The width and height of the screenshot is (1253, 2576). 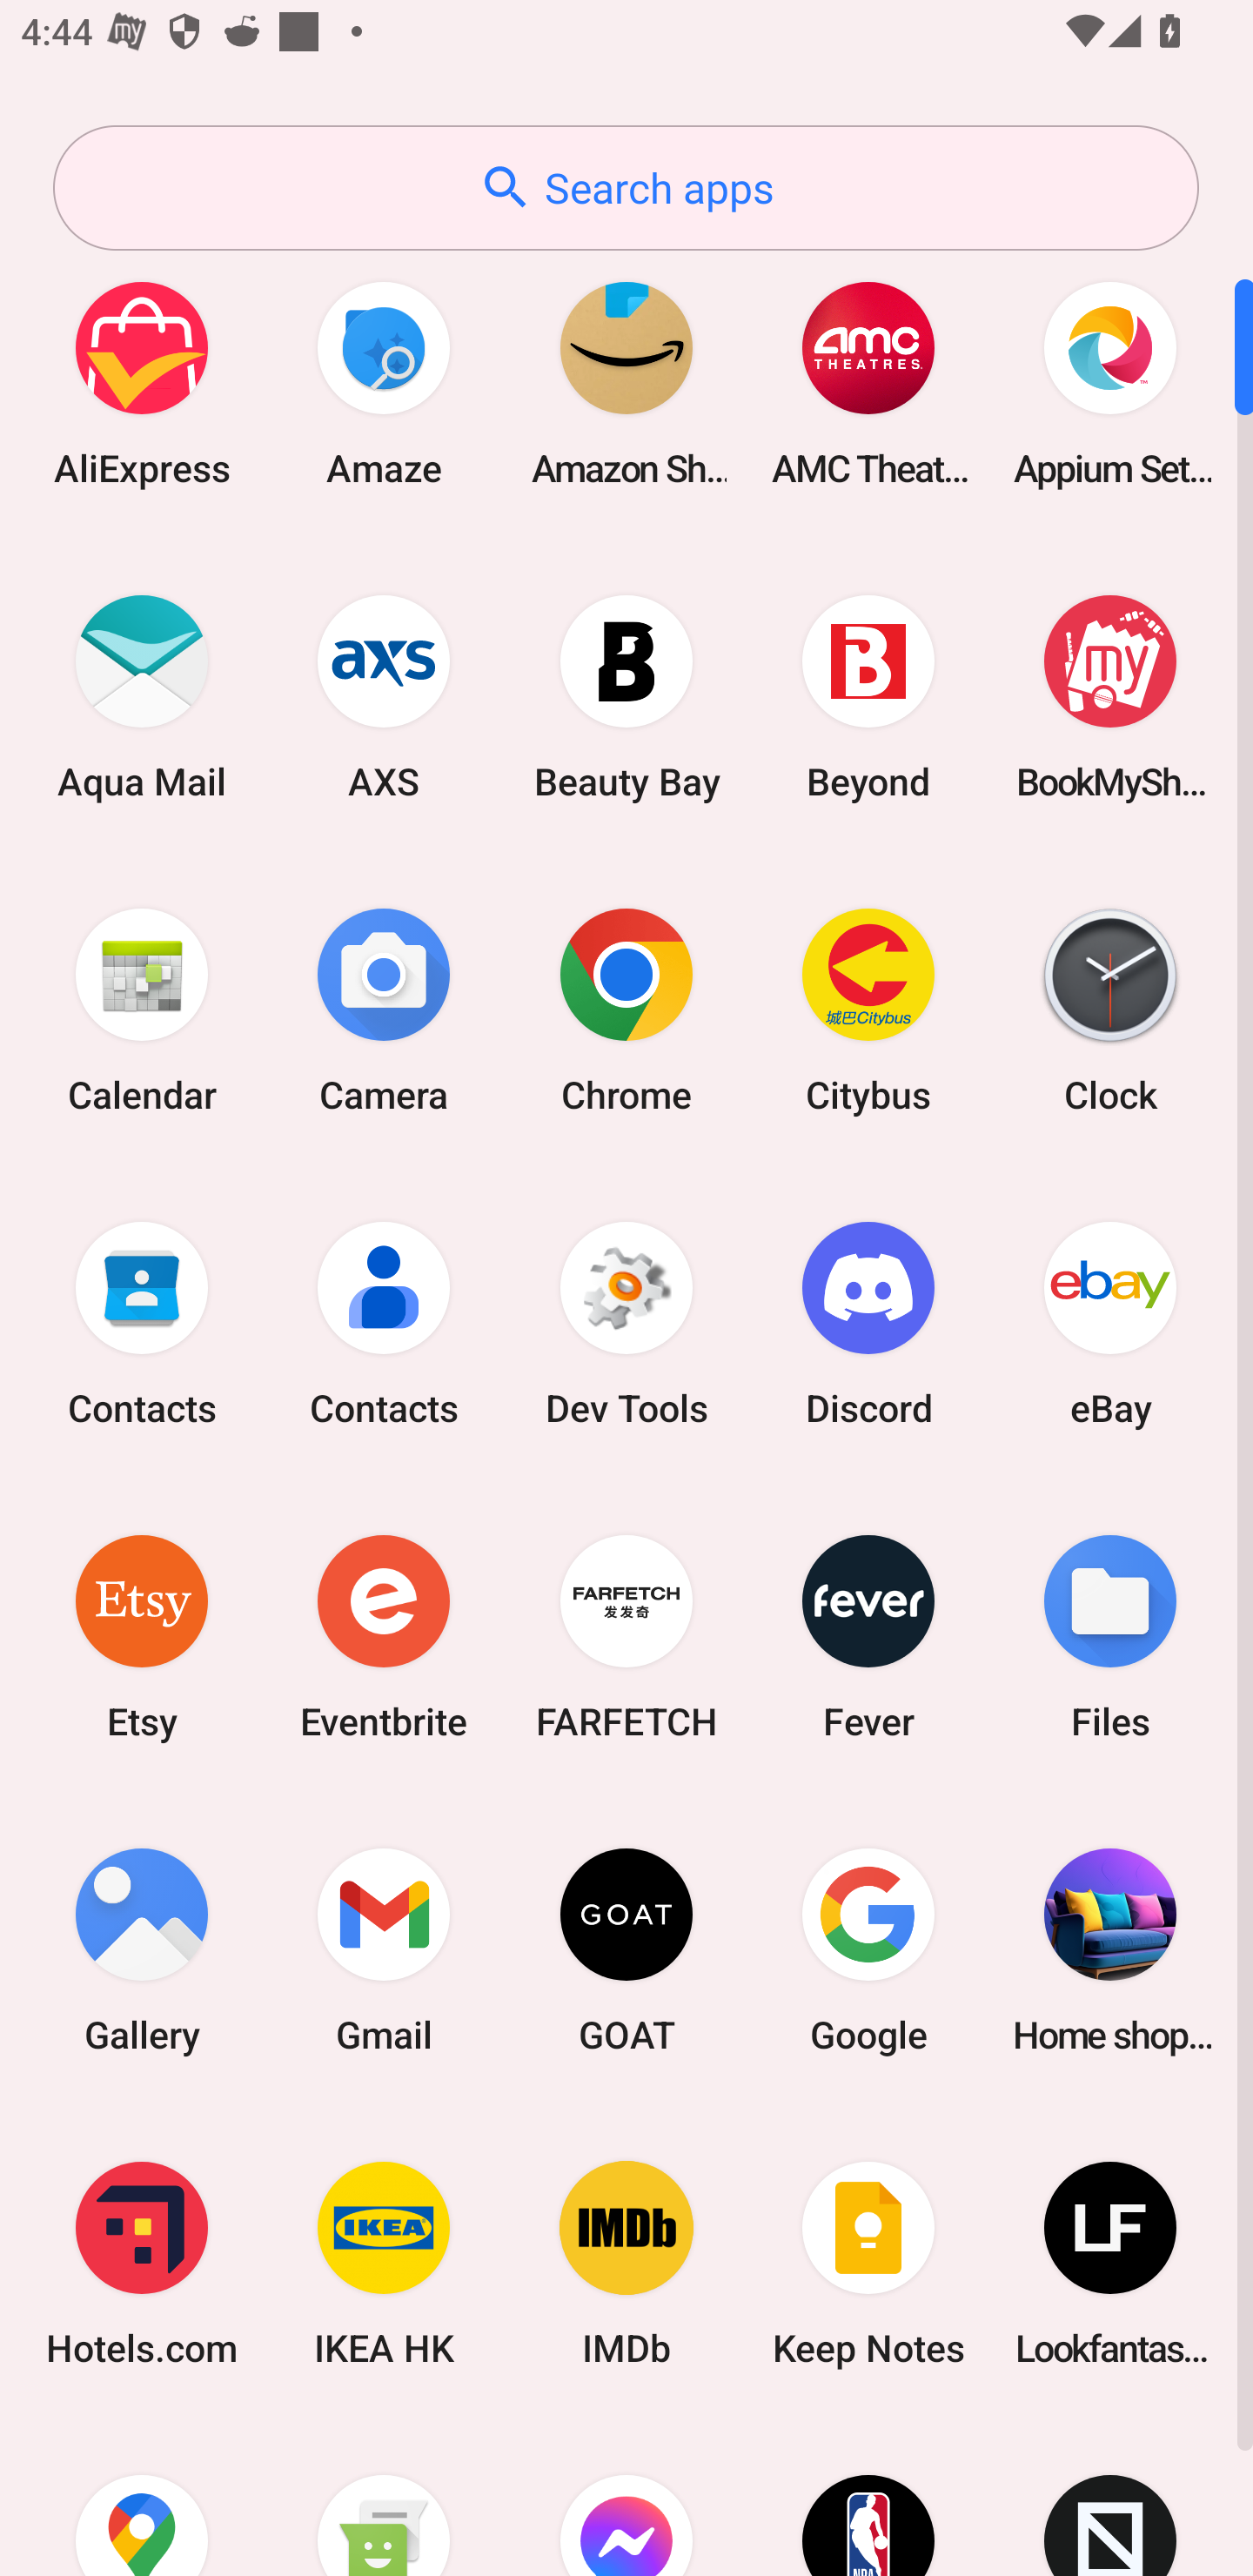 I want to click on Amaze, so click(x=384, y=383).